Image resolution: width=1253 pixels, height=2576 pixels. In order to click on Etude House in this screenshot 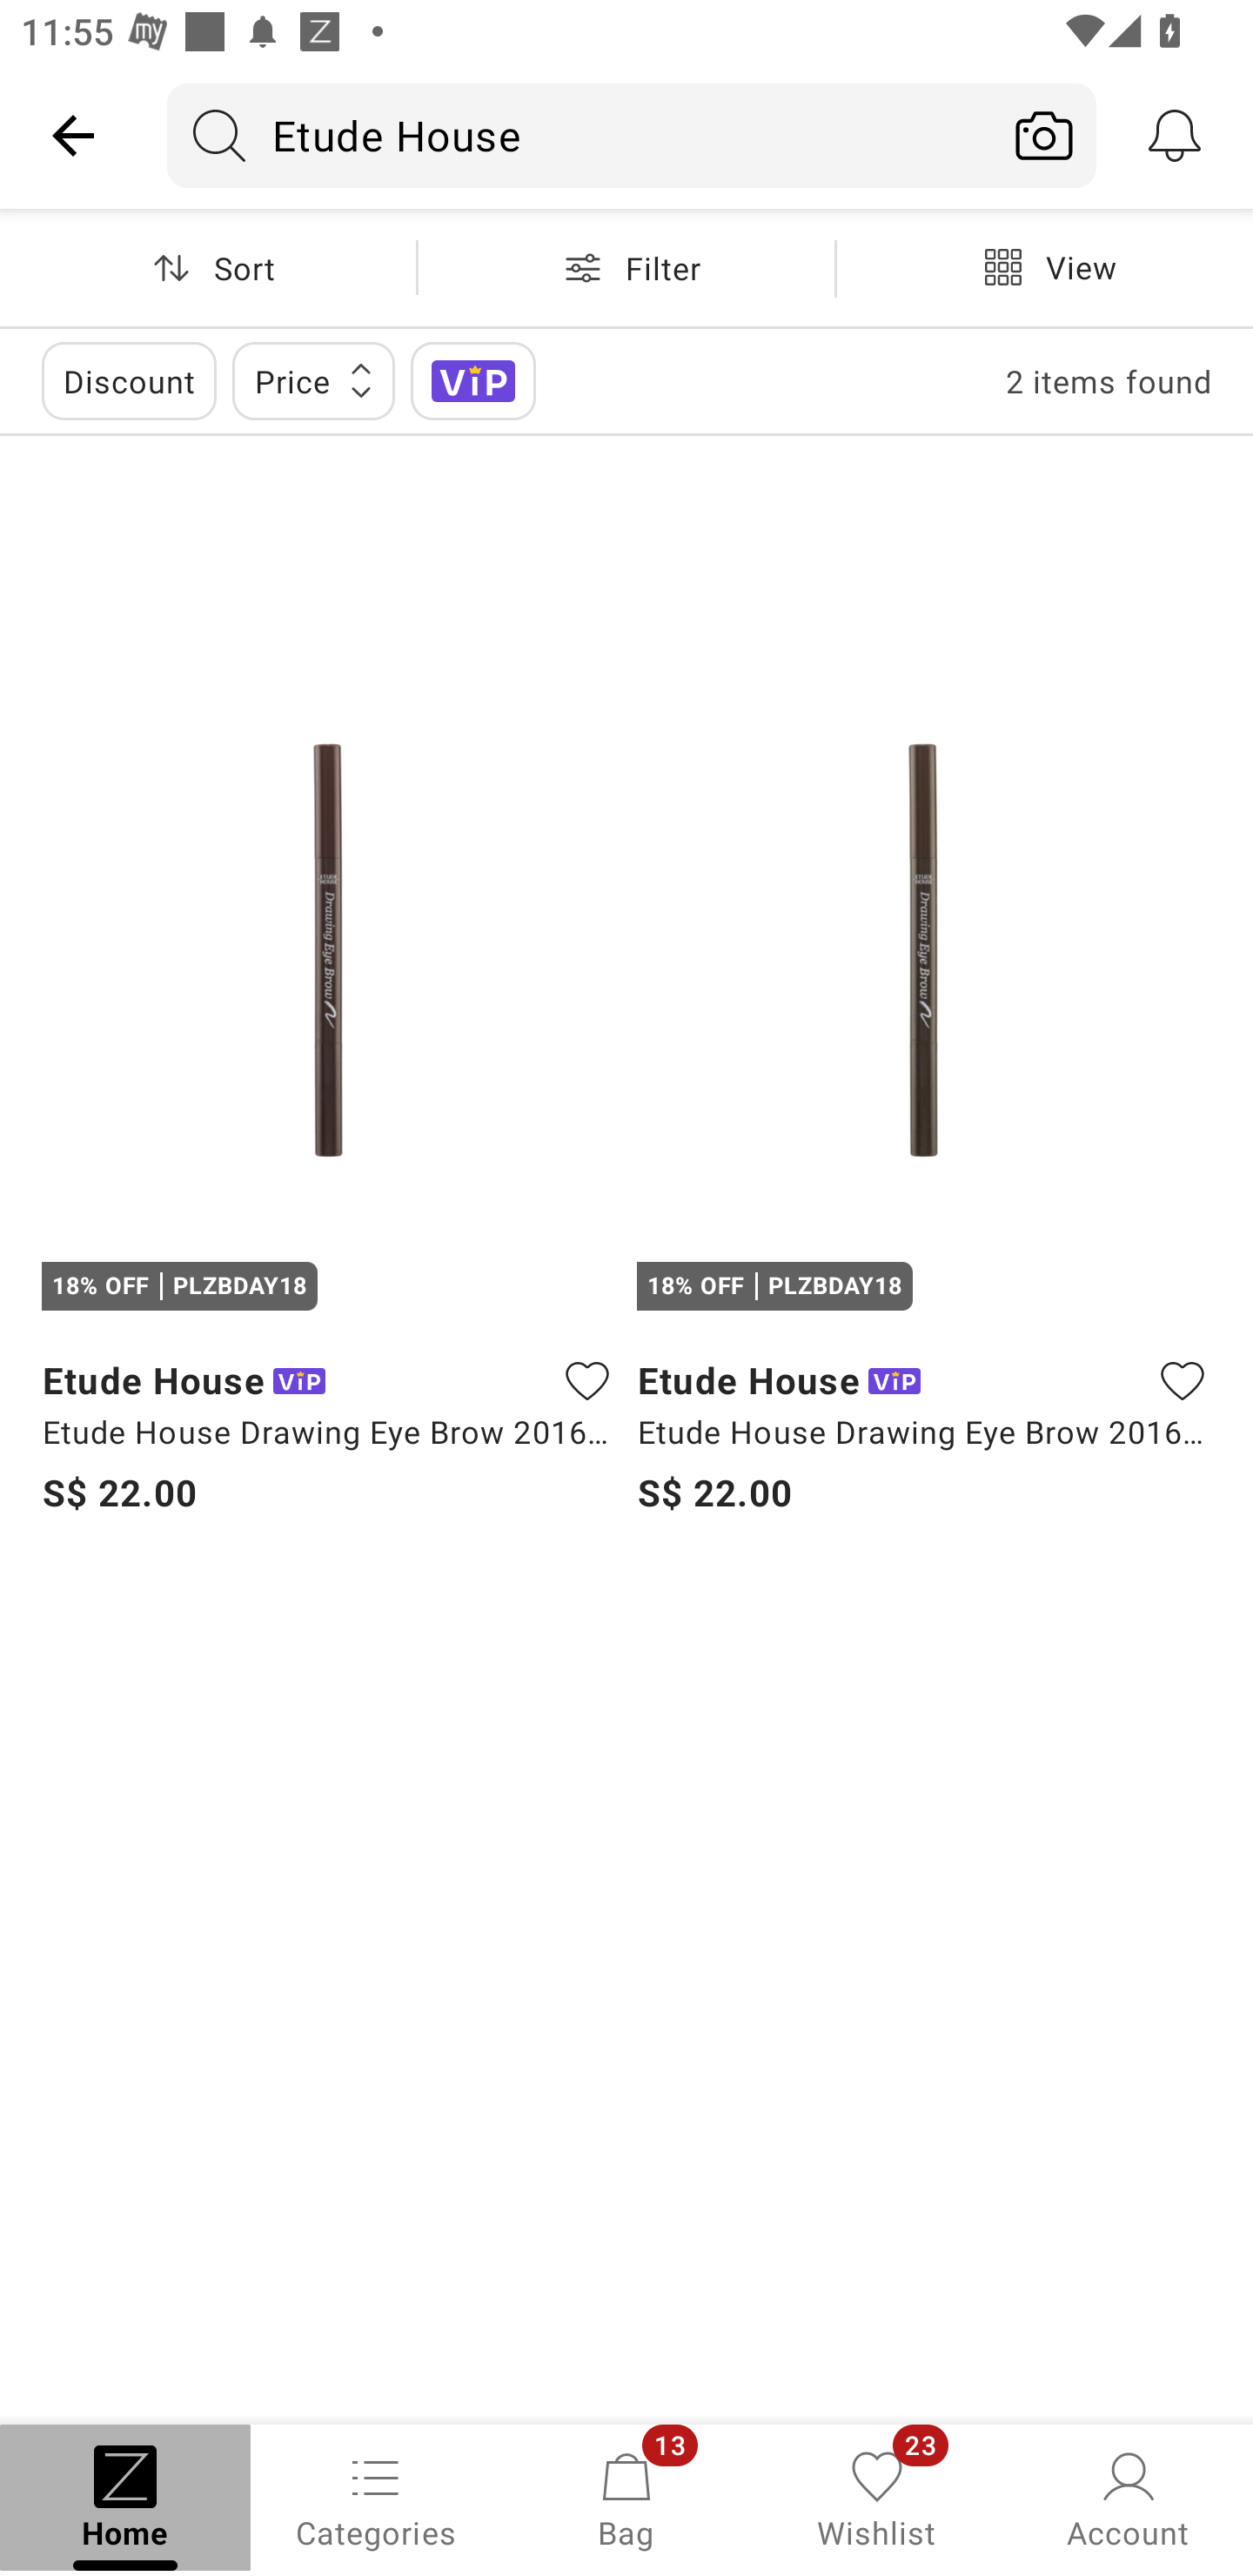, I will do `click(580, 135)`.